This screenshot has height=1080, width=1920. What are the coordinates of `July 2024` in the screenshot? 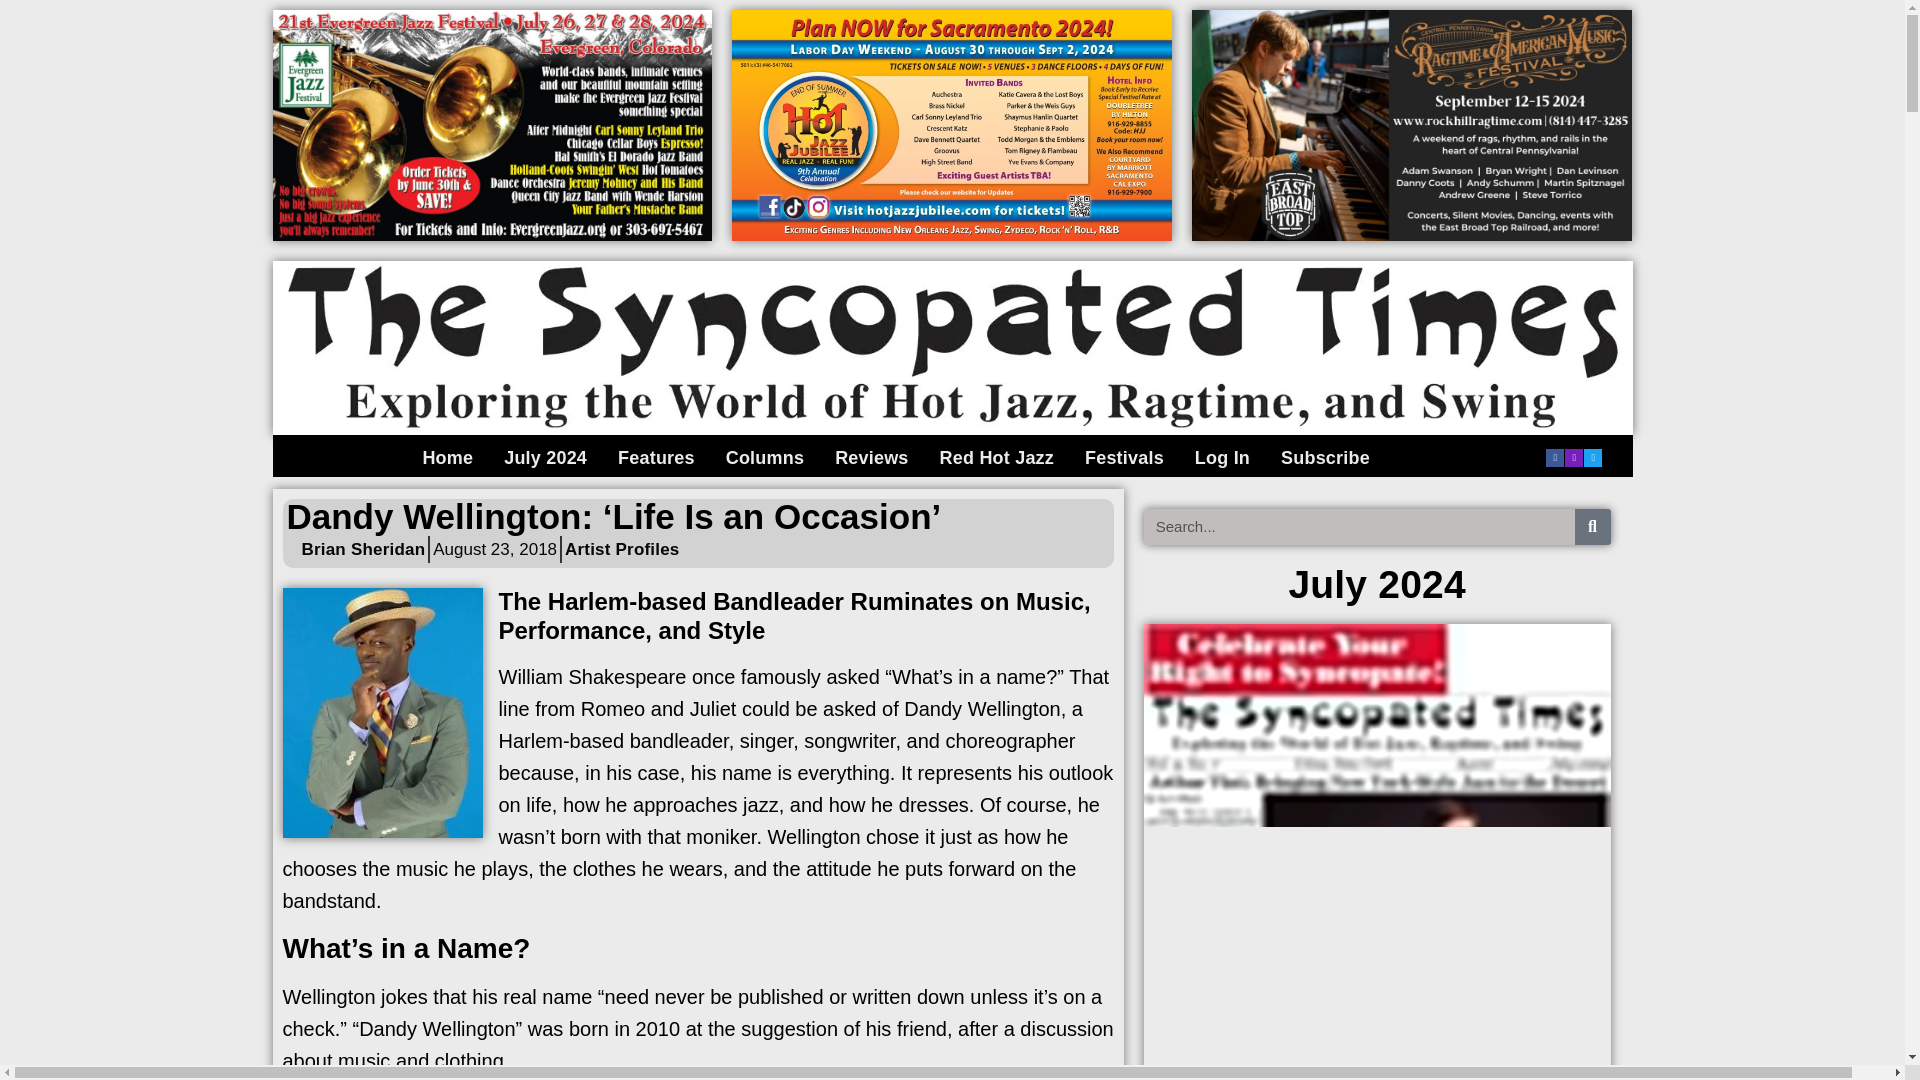 It's located at (545, 458).